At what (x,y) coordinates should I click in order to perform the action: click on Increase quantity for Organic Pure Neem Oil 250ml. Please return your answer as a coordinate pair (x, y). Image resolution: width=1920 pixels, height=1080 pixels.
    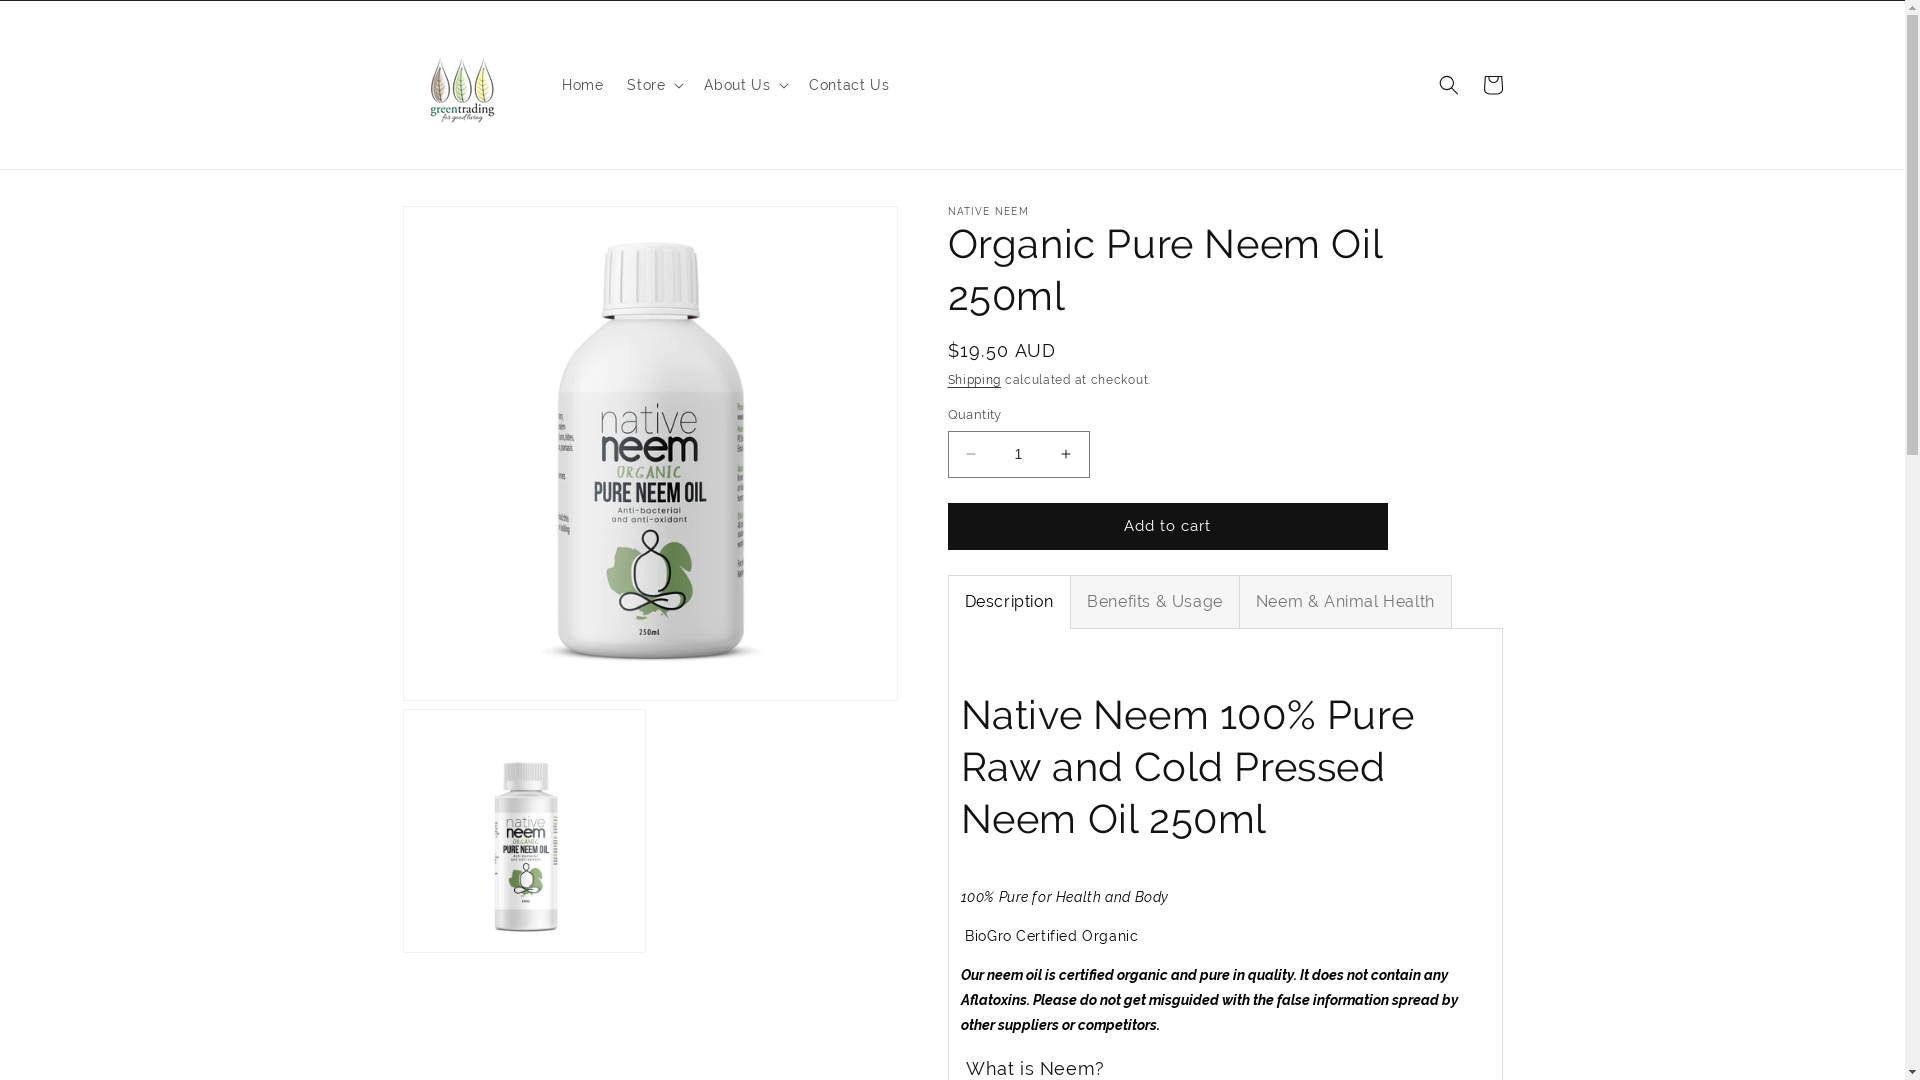
    Looking at the image, I should click on (1066, 454).